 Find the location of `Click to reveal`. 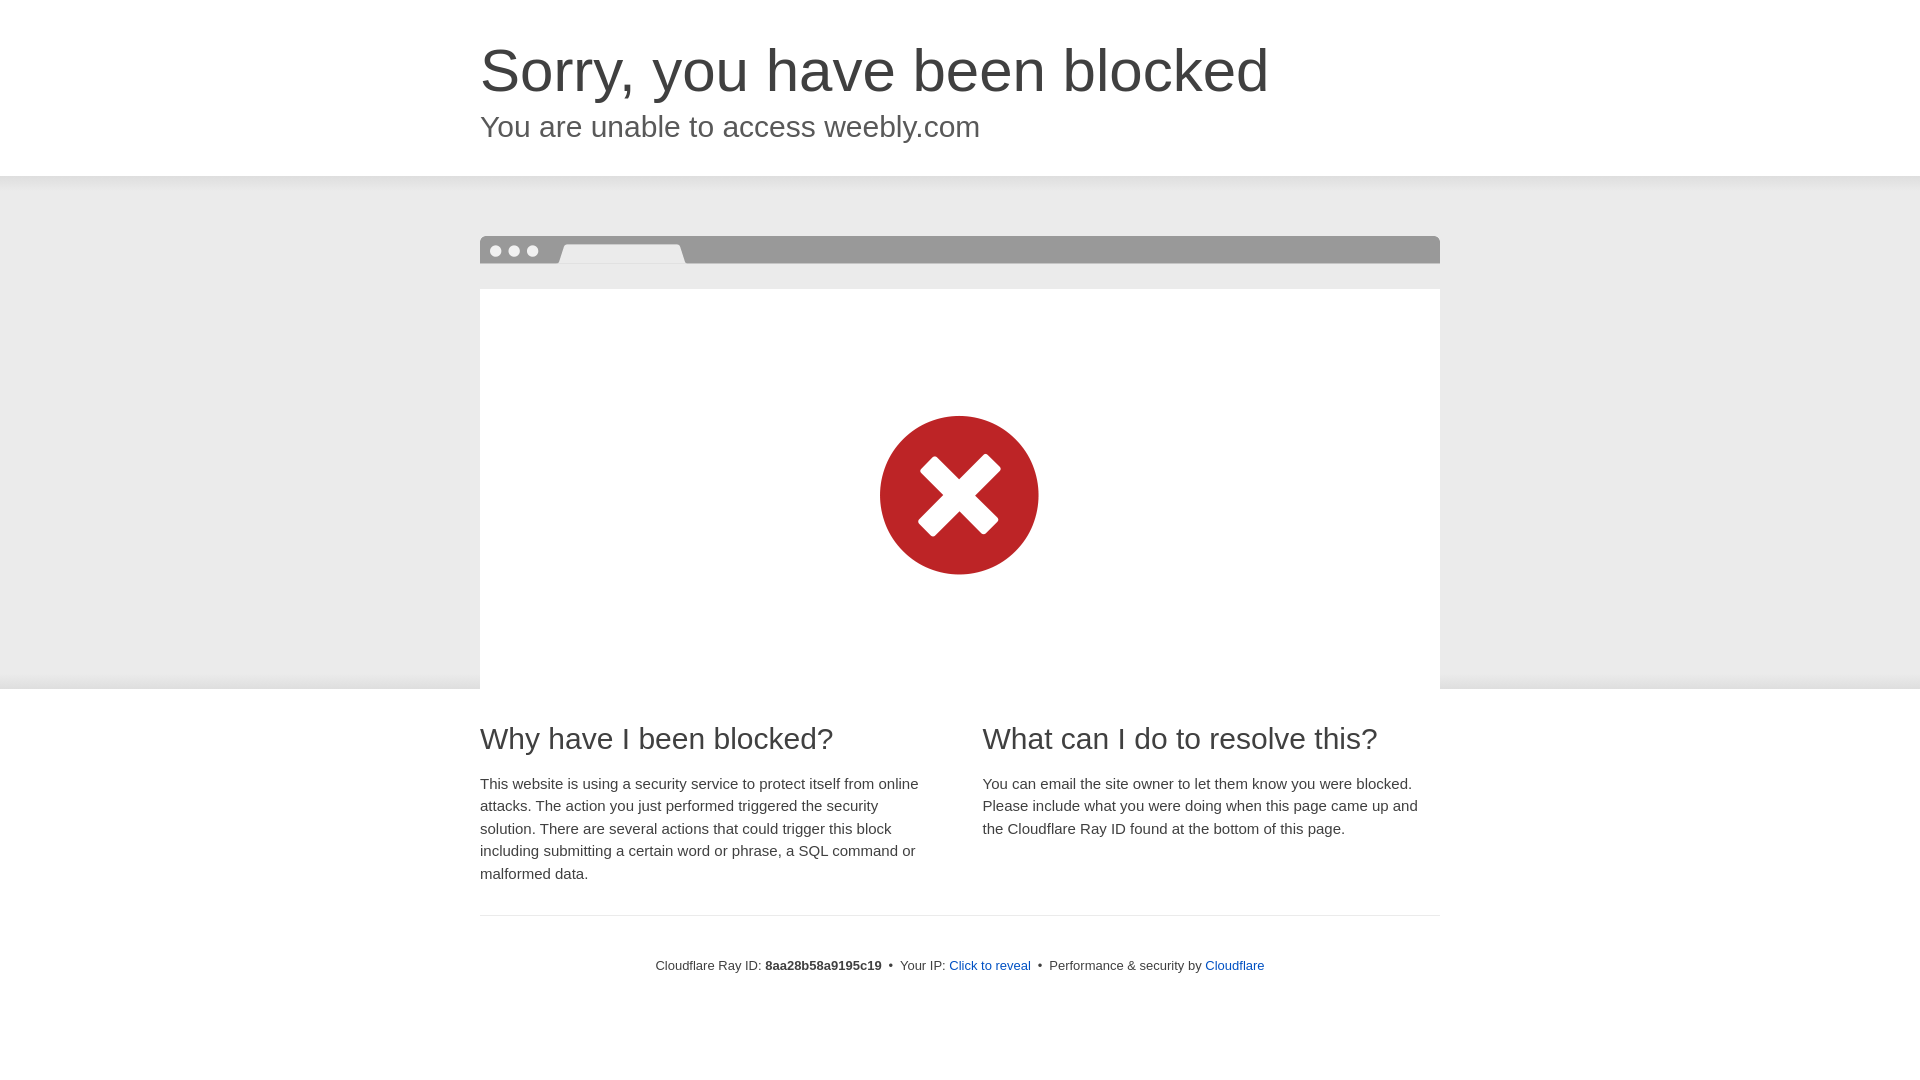

Click to reveal is located at coordinates (990, 966).